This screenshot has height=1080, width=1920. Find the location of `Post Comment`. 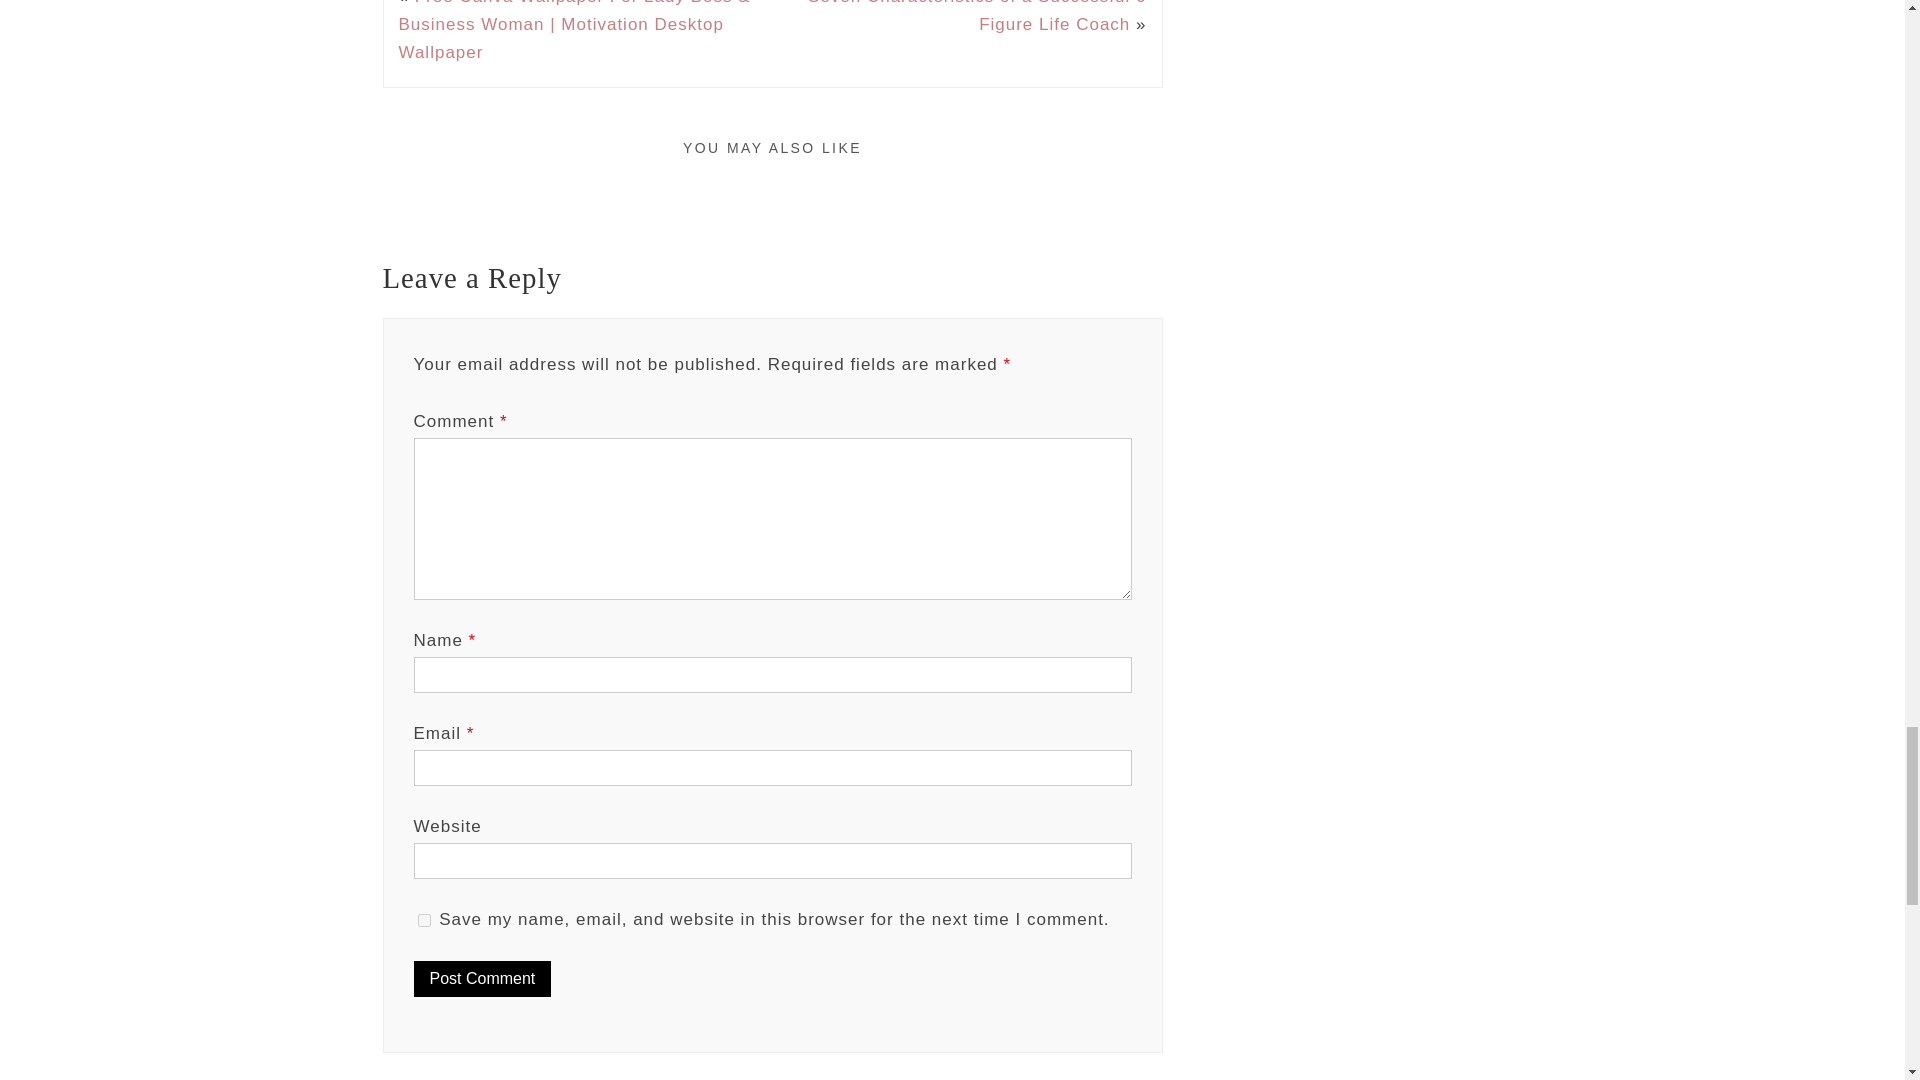

Post Comment is located at coordinates (483, 978).